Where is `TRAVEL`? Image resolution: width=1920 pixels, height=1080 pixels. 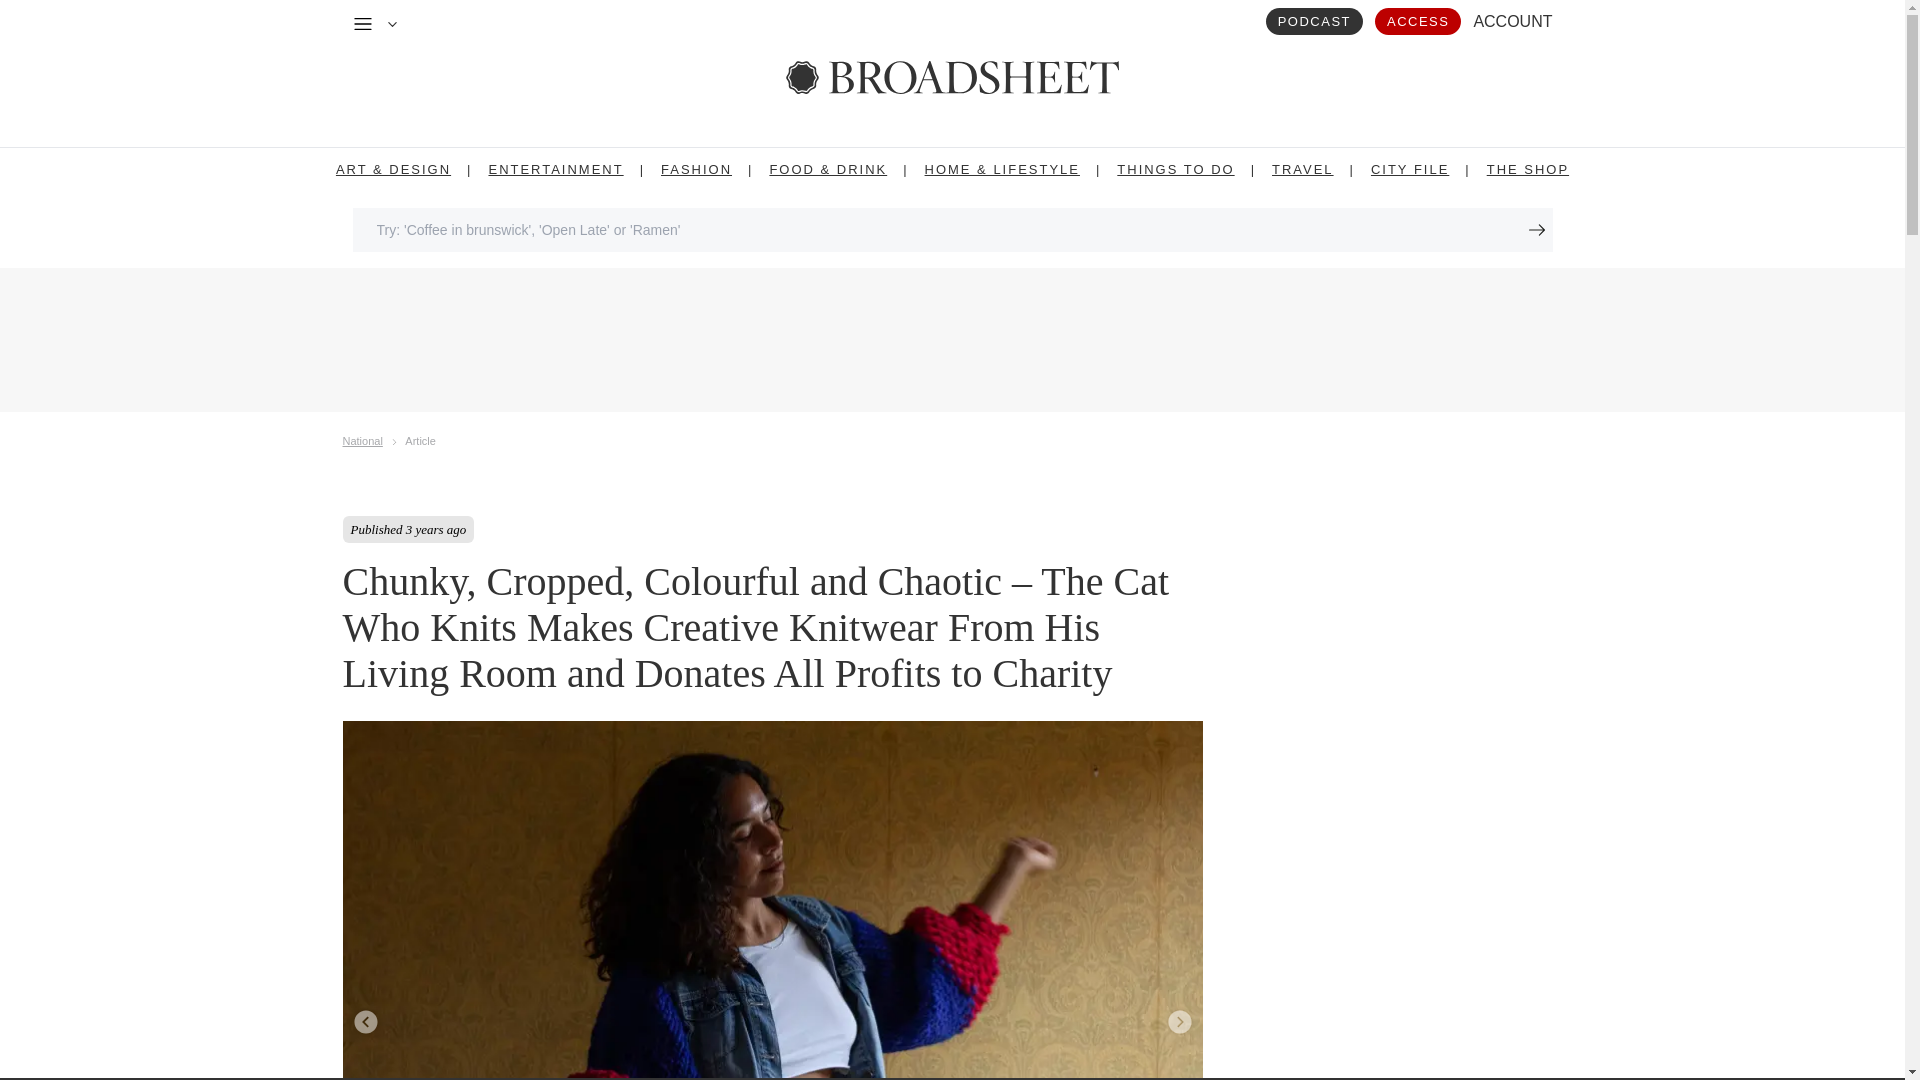 TRAVEL is located at coordinates (1302, 169).